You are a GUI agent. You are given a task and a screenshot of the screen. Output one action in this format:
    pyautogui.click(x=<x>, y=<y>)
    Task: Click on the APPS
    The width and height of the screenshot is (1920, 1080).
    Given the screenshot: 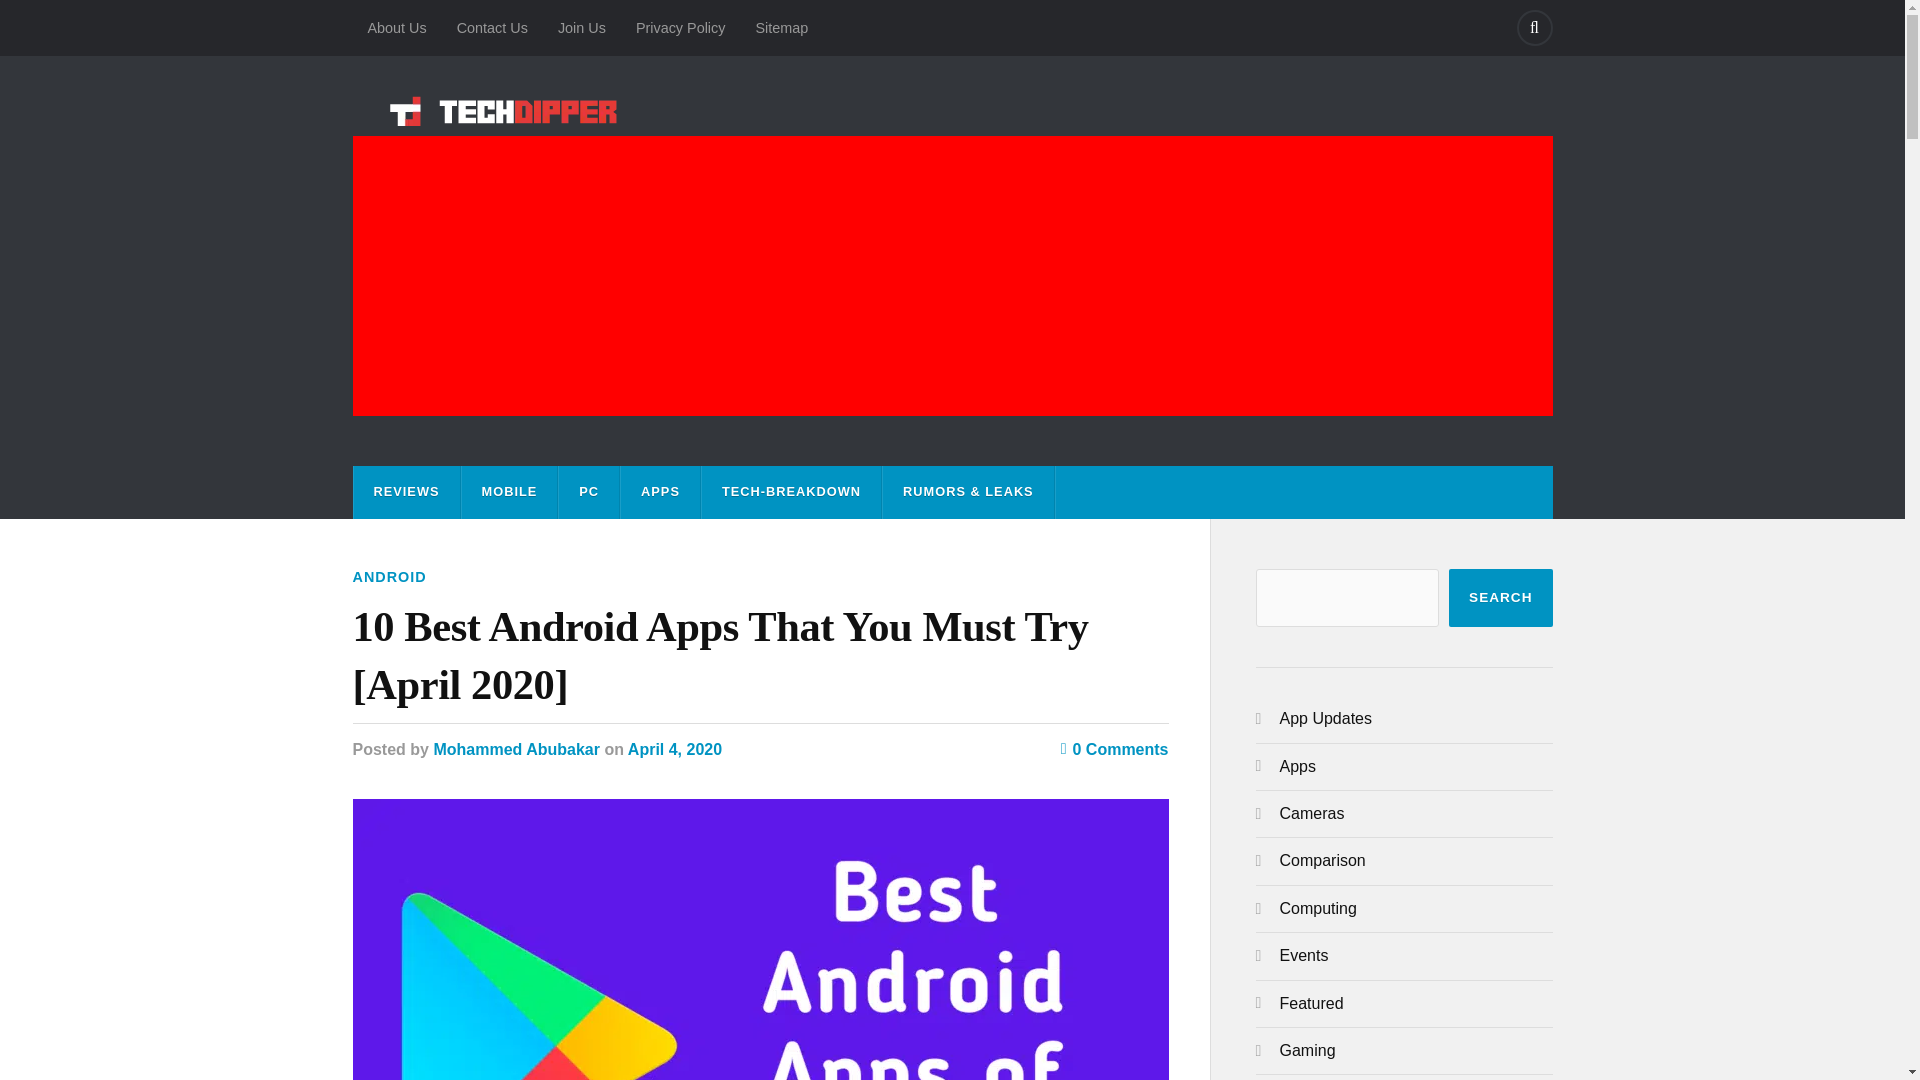 What is the action you would take?
    pyautogui.click(x=660, y=492)
    